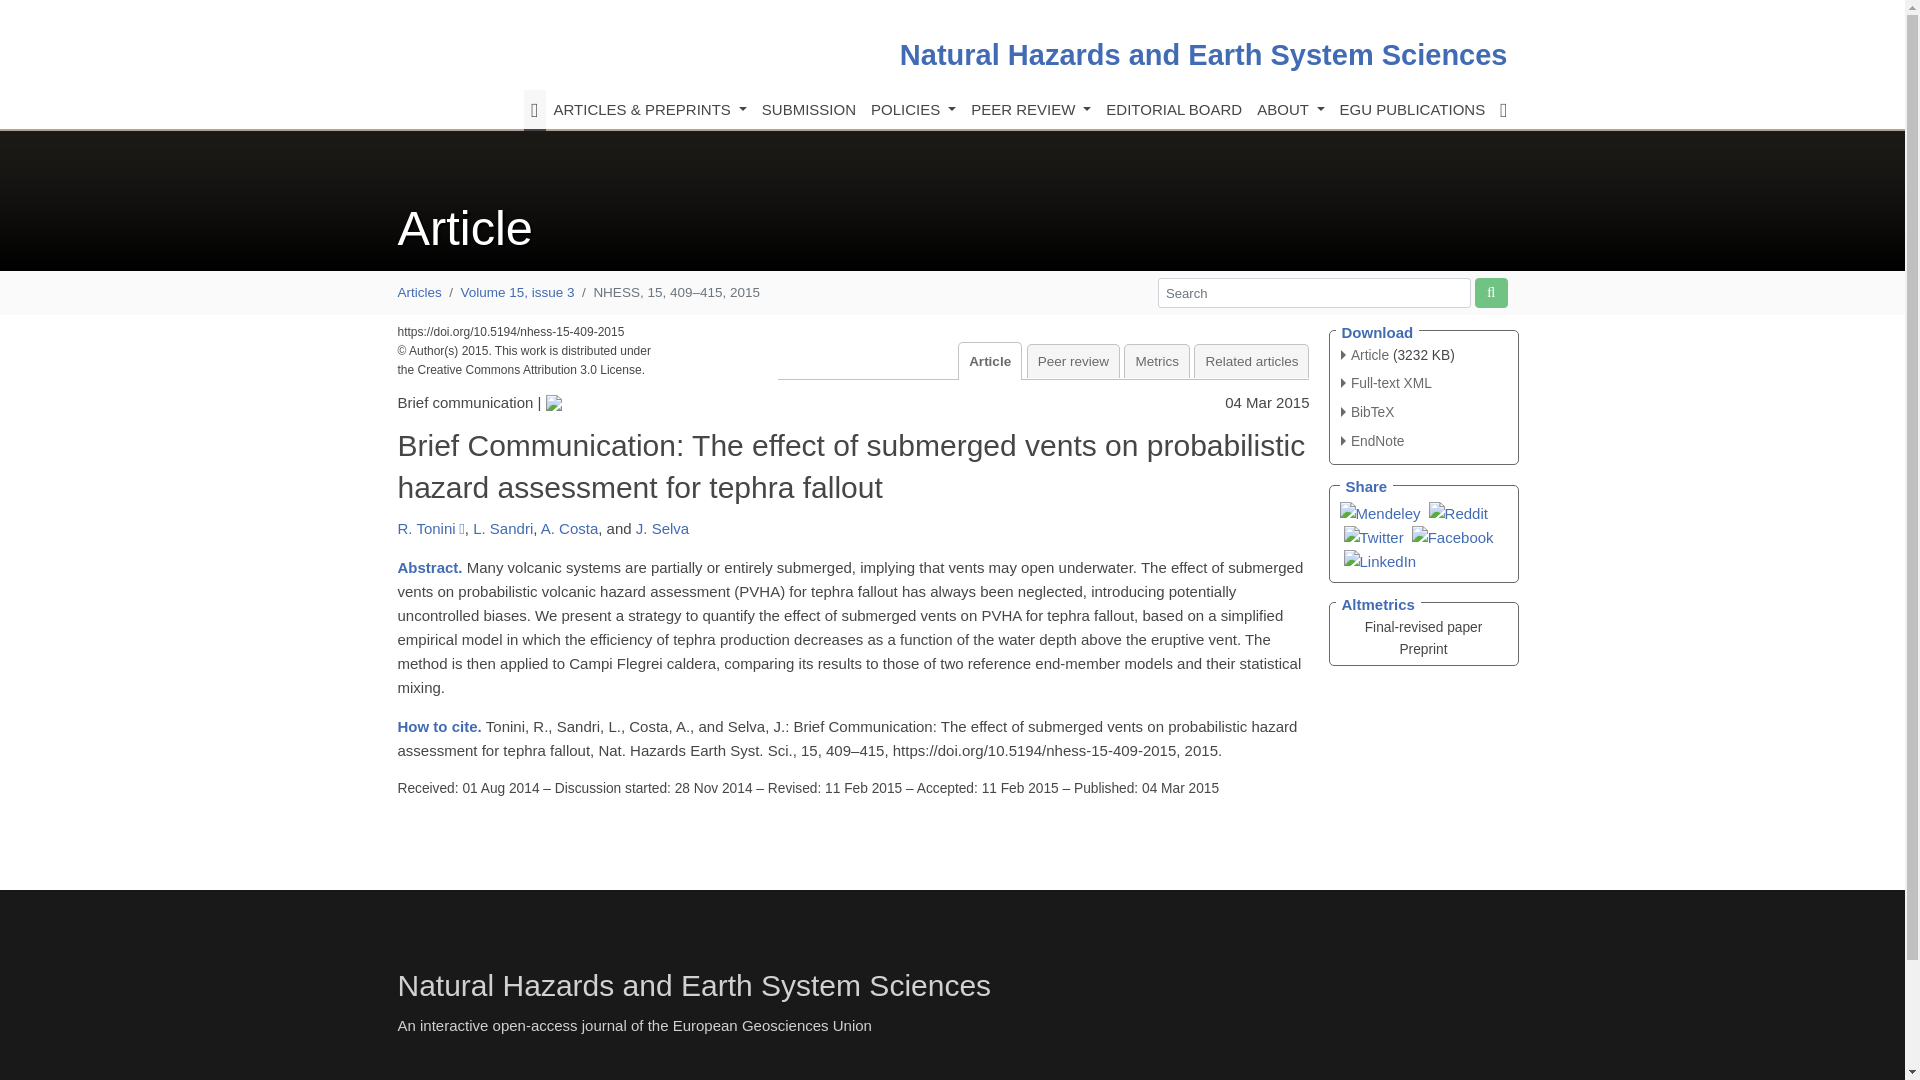 The image size is (1920, 1080). What do you see at coordinates (1458, 512) in the screenshot?
I see `Reddit` at bounding box center [1458, 512].